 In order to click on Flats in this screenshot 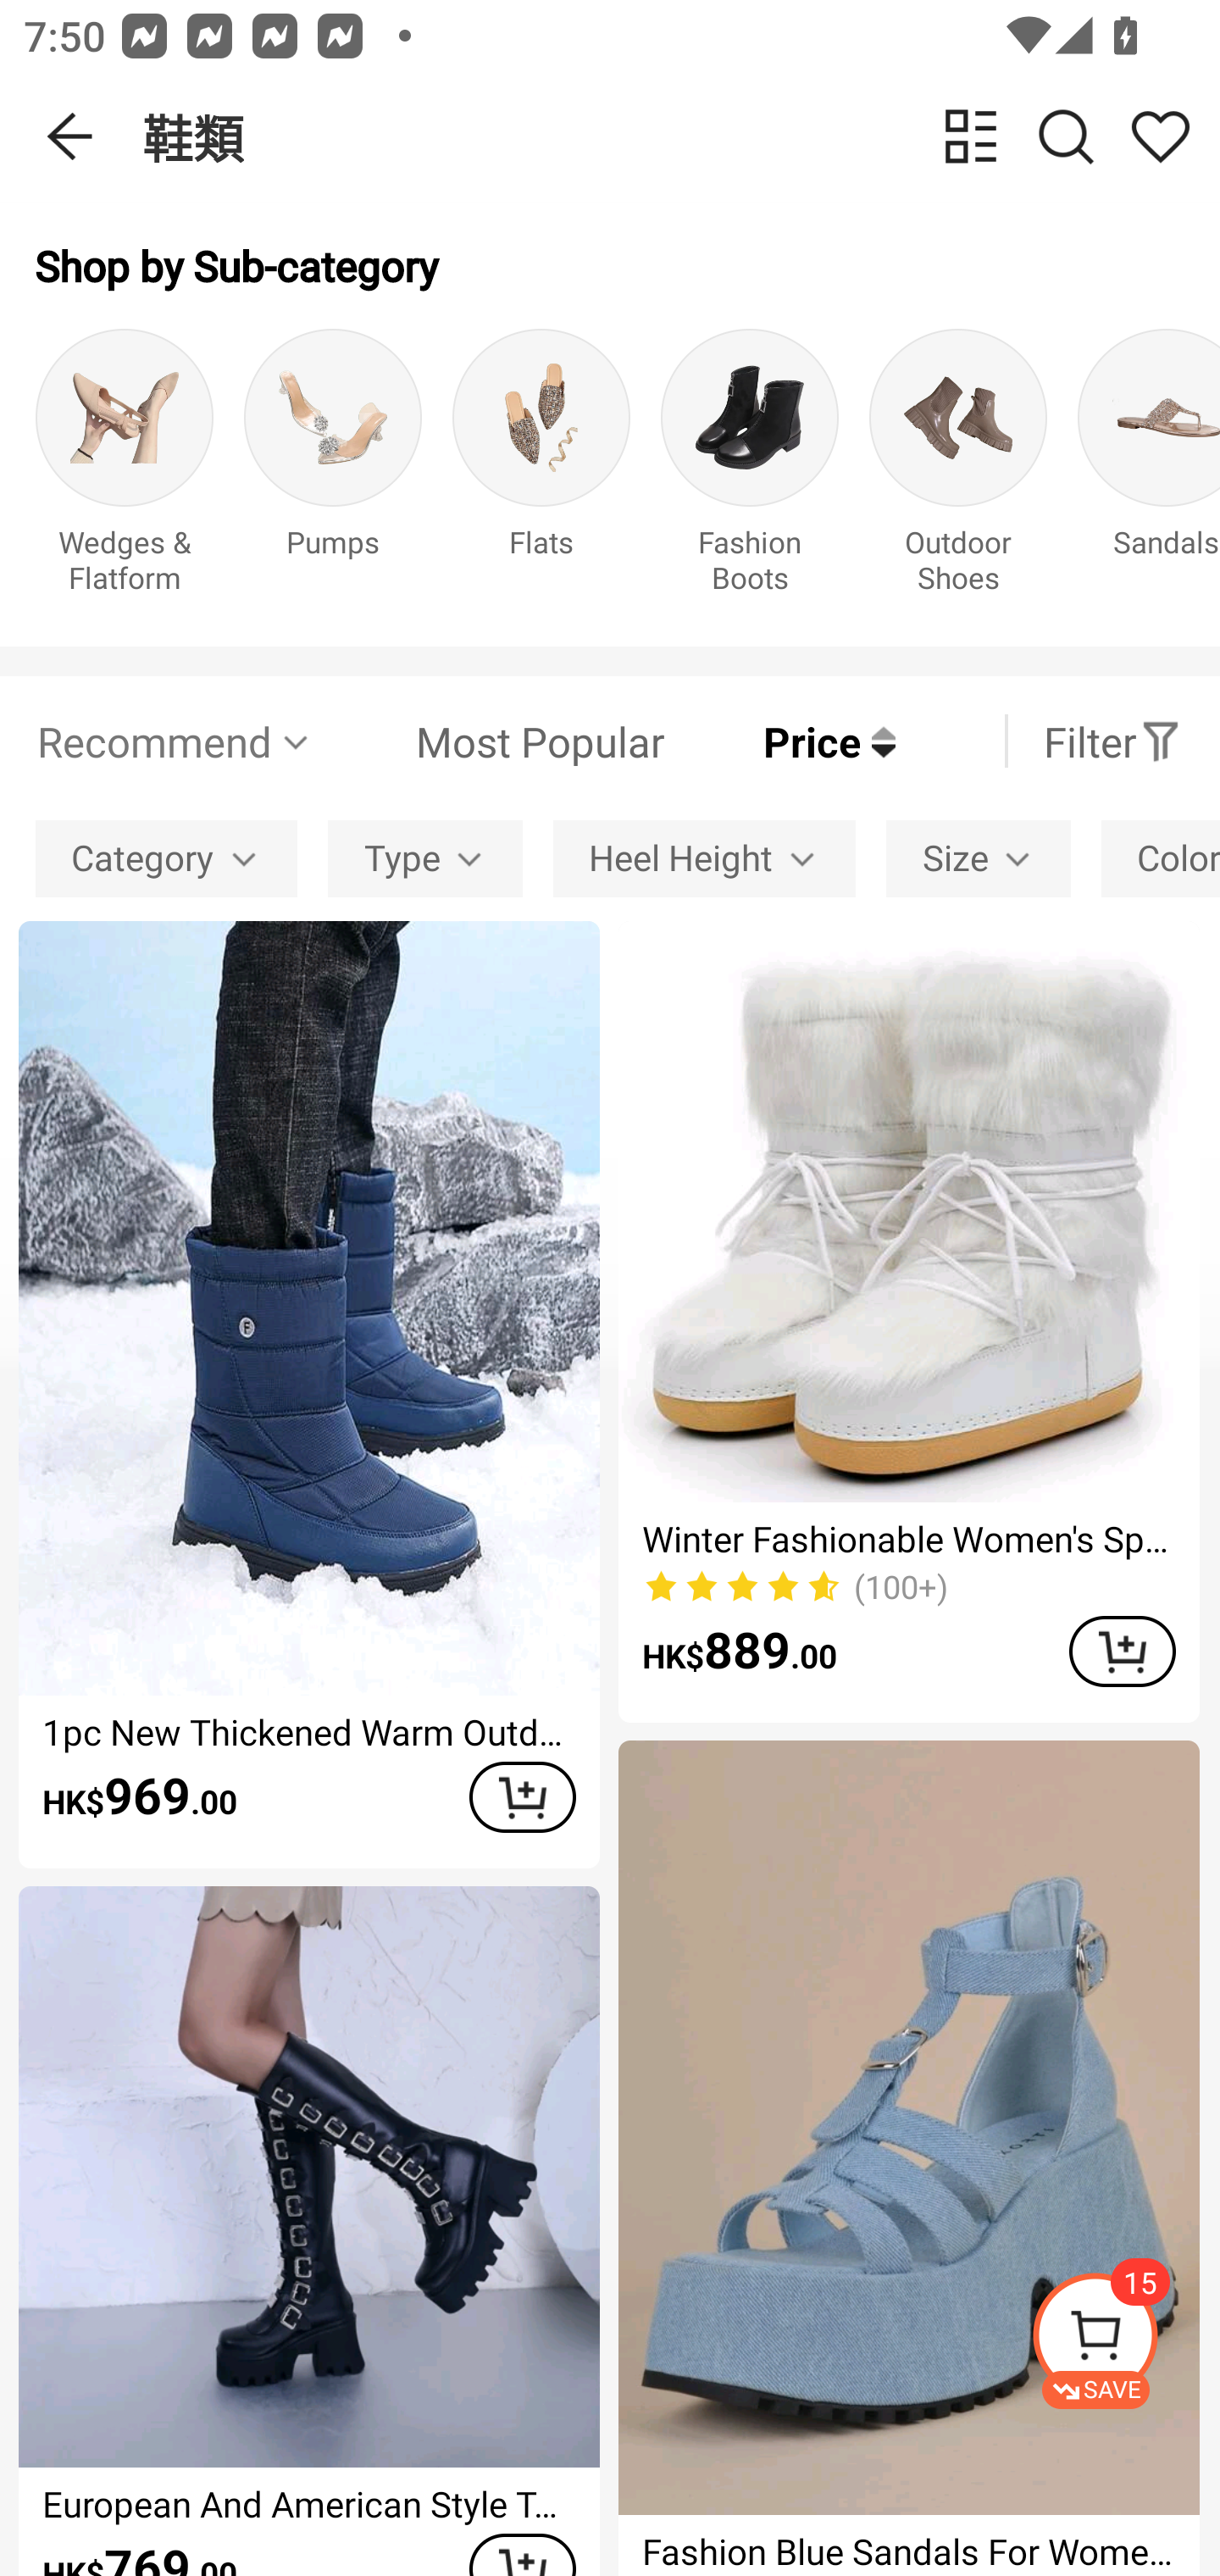, I will do `click(541, 469)`.